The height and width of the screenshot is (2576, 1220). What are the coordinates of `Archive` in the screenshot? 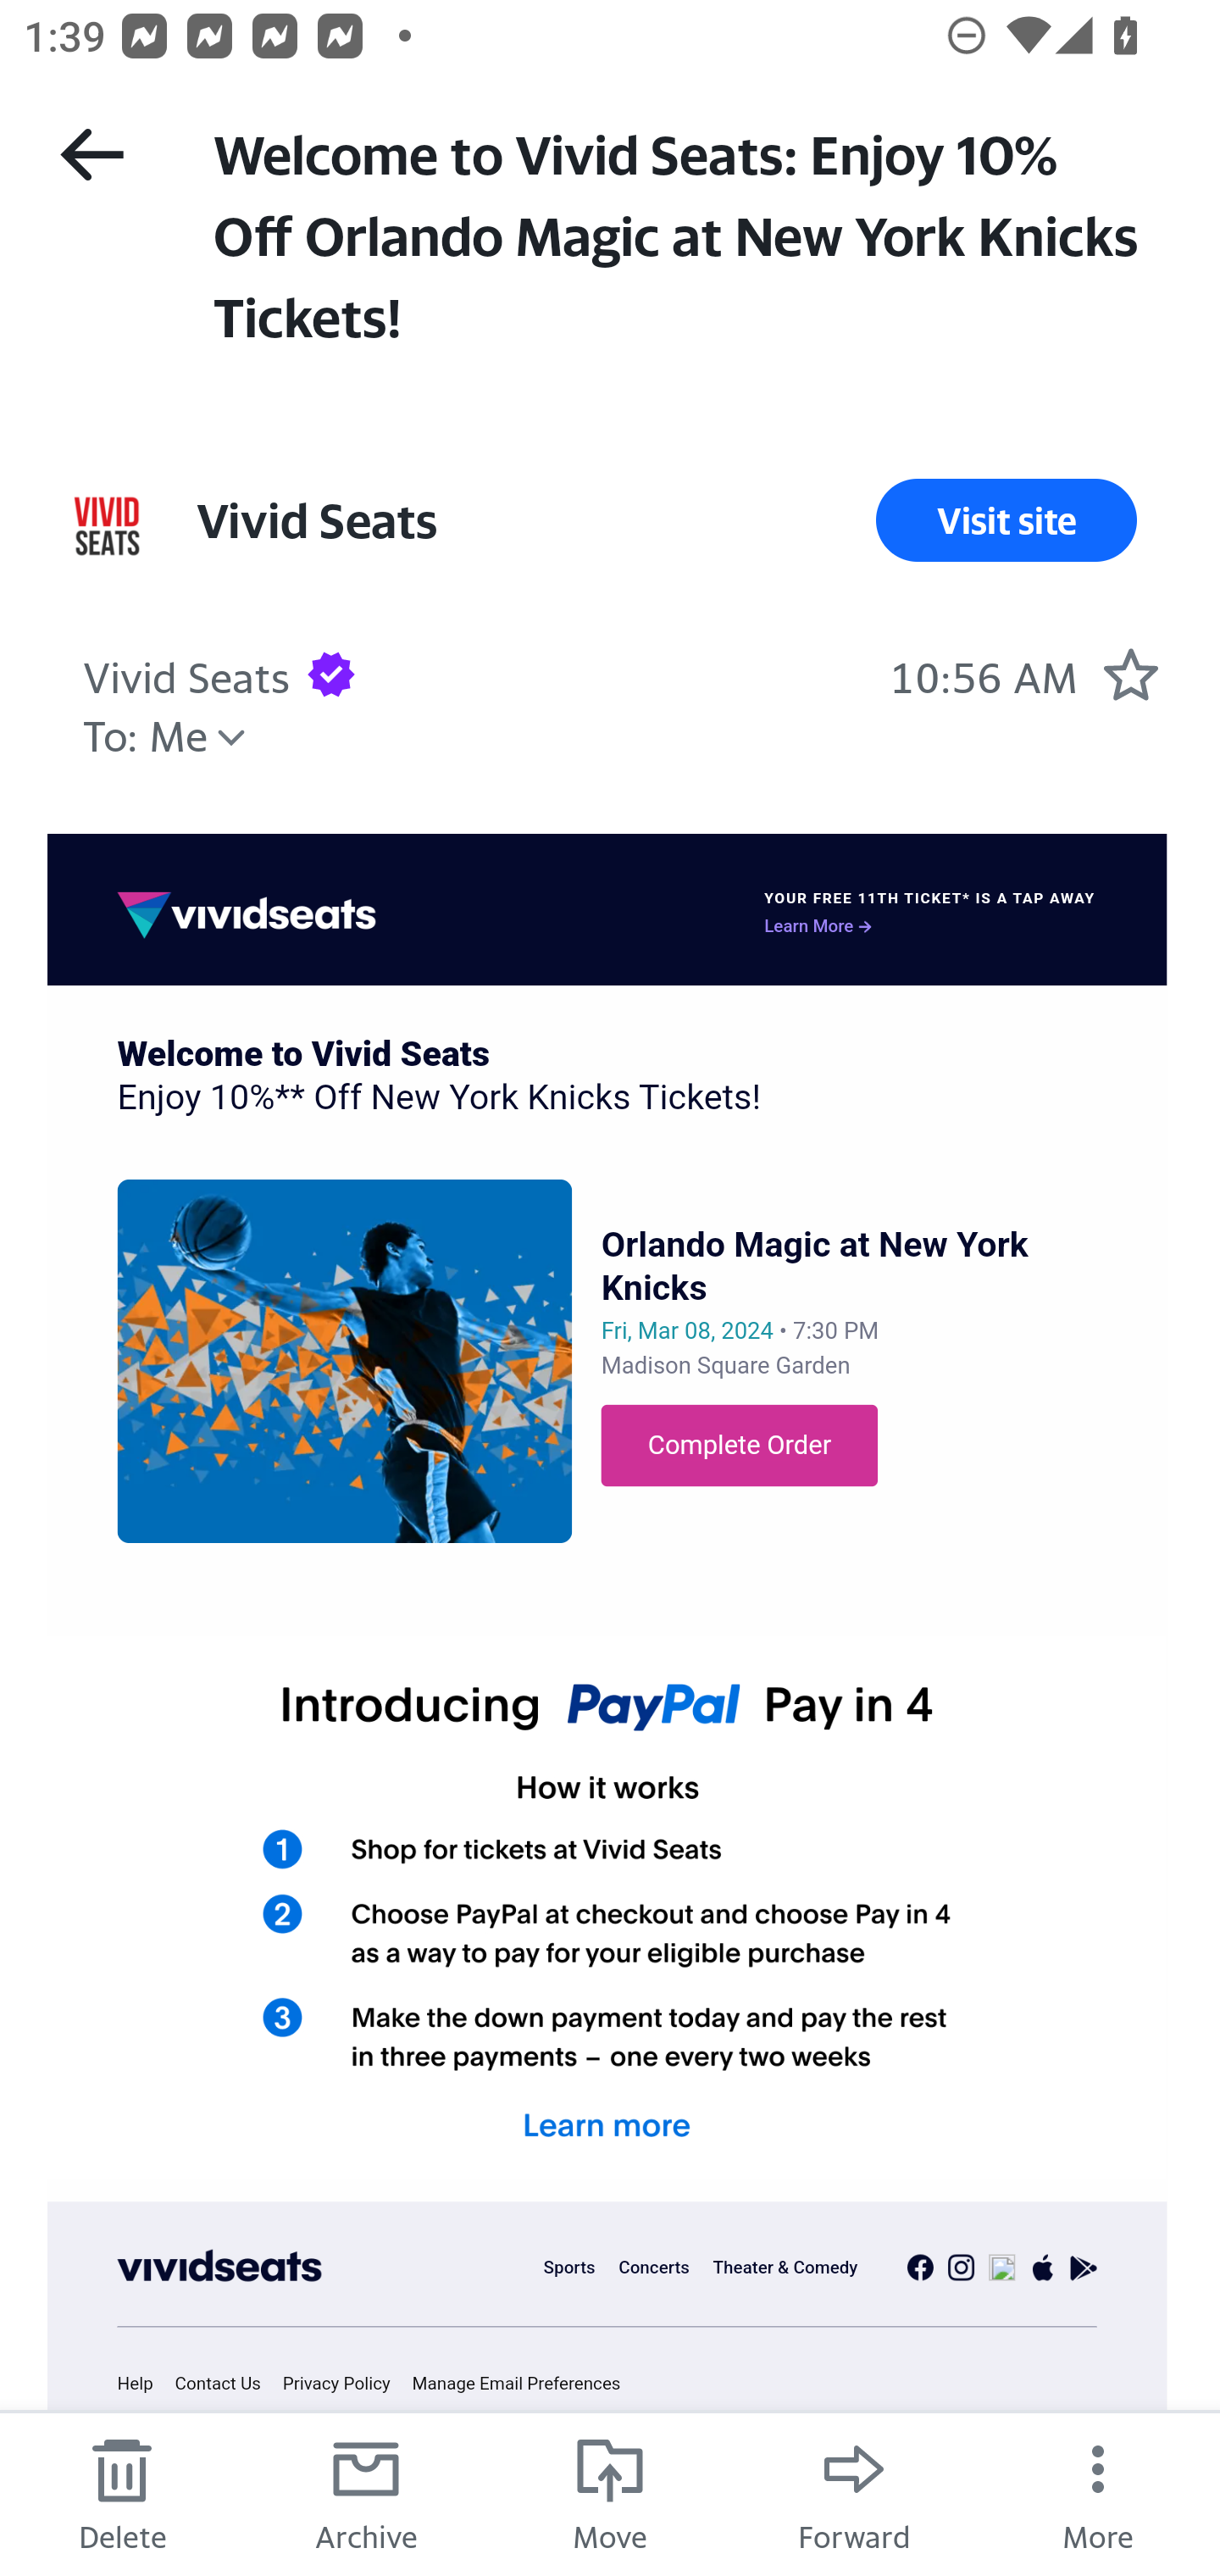 It's located at (366, 2493).